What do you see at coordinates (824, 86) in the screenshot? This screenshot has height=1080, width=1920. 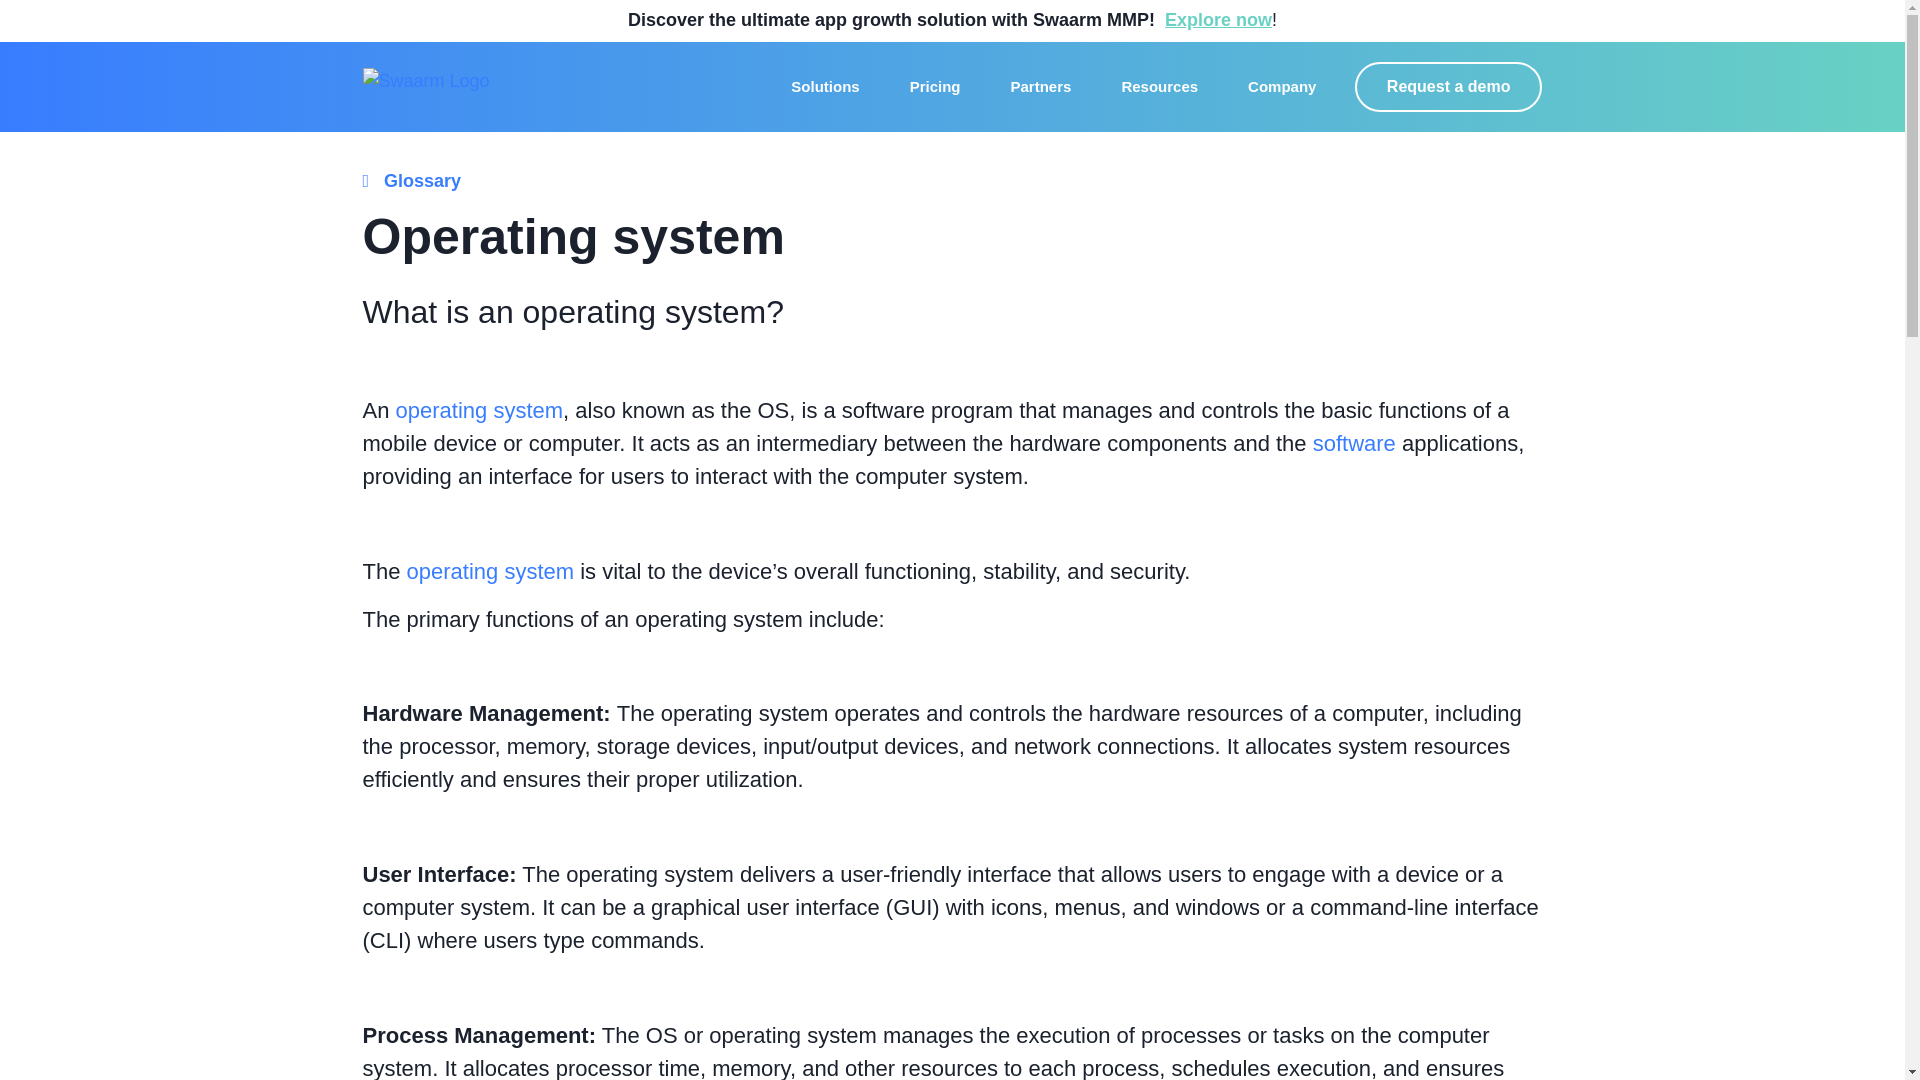 I see `Solutions` at bounding box center [824, 86].